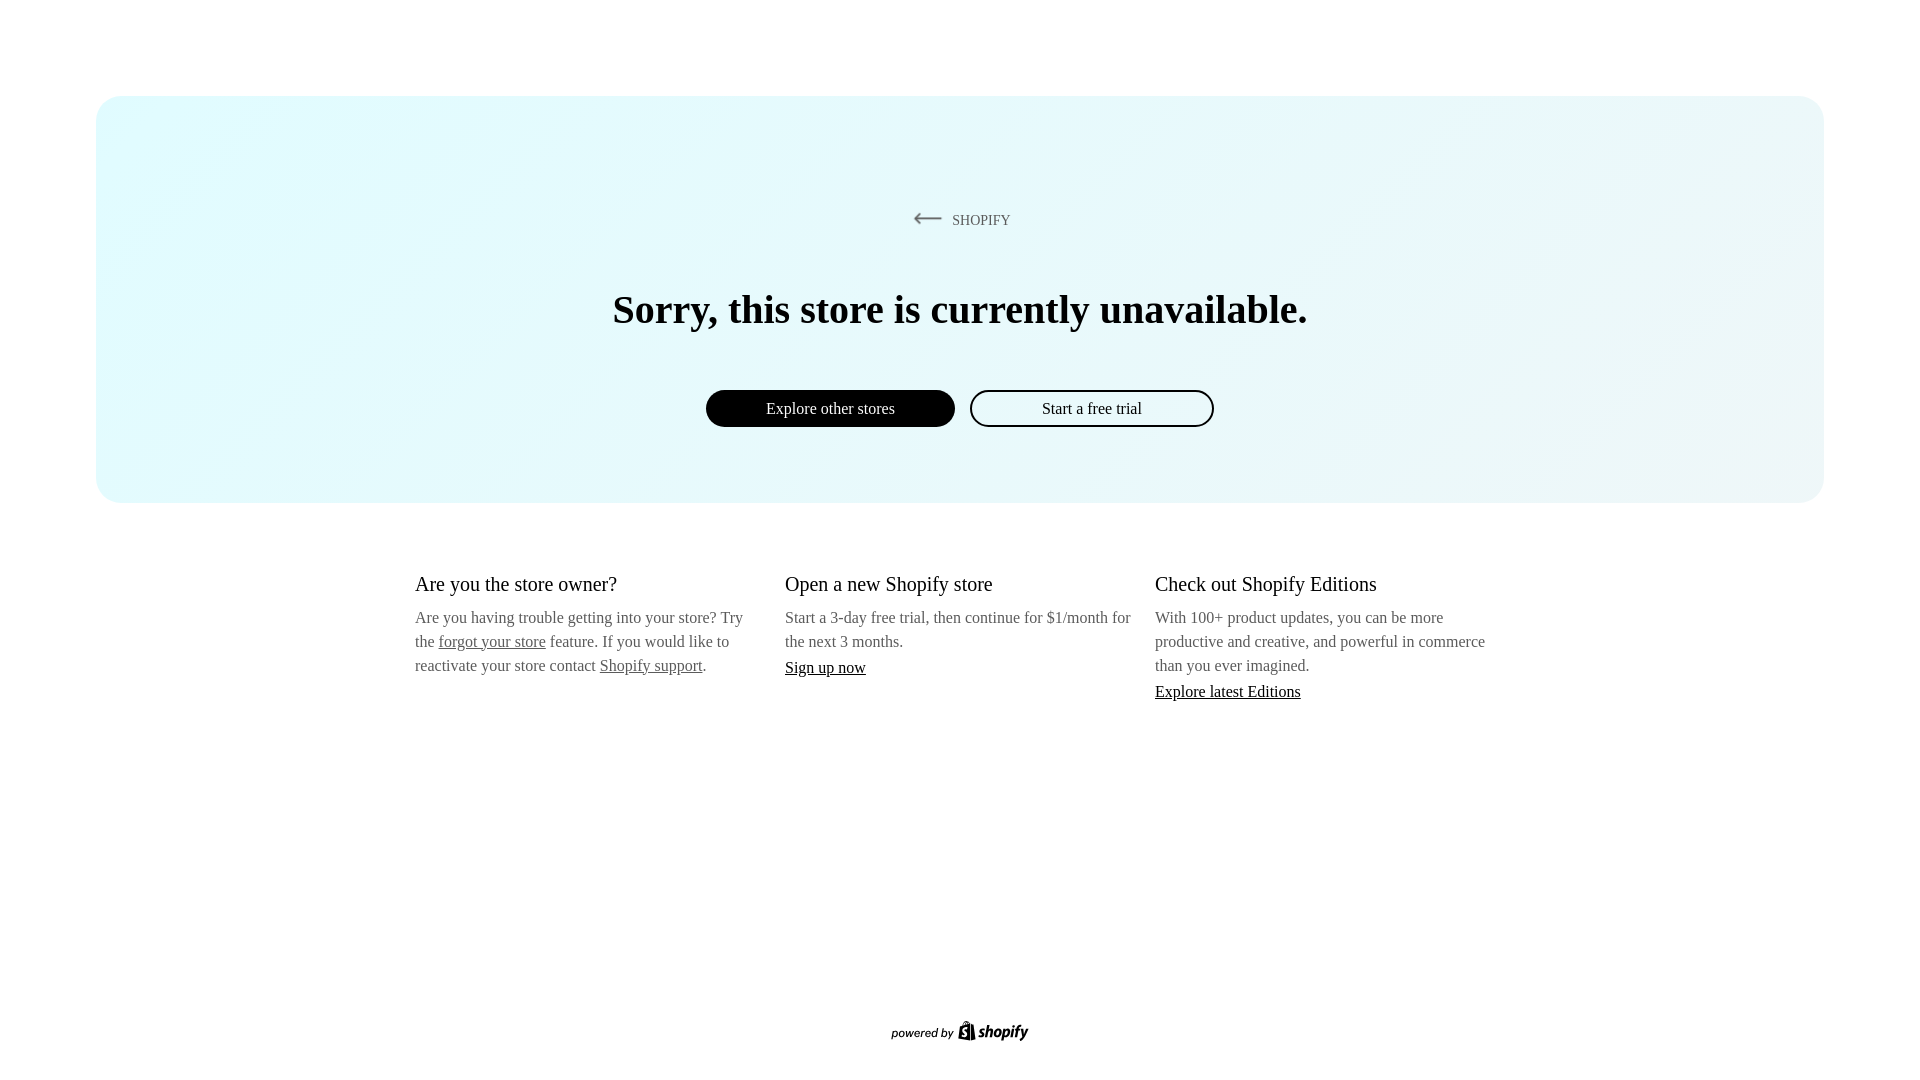 The height and width of the screenshot is (1080, 1920). What do you see at coordinates (1228, 690) in the screenshot?
I see `Explore latest Editions` at bounding box center [1228, 690].